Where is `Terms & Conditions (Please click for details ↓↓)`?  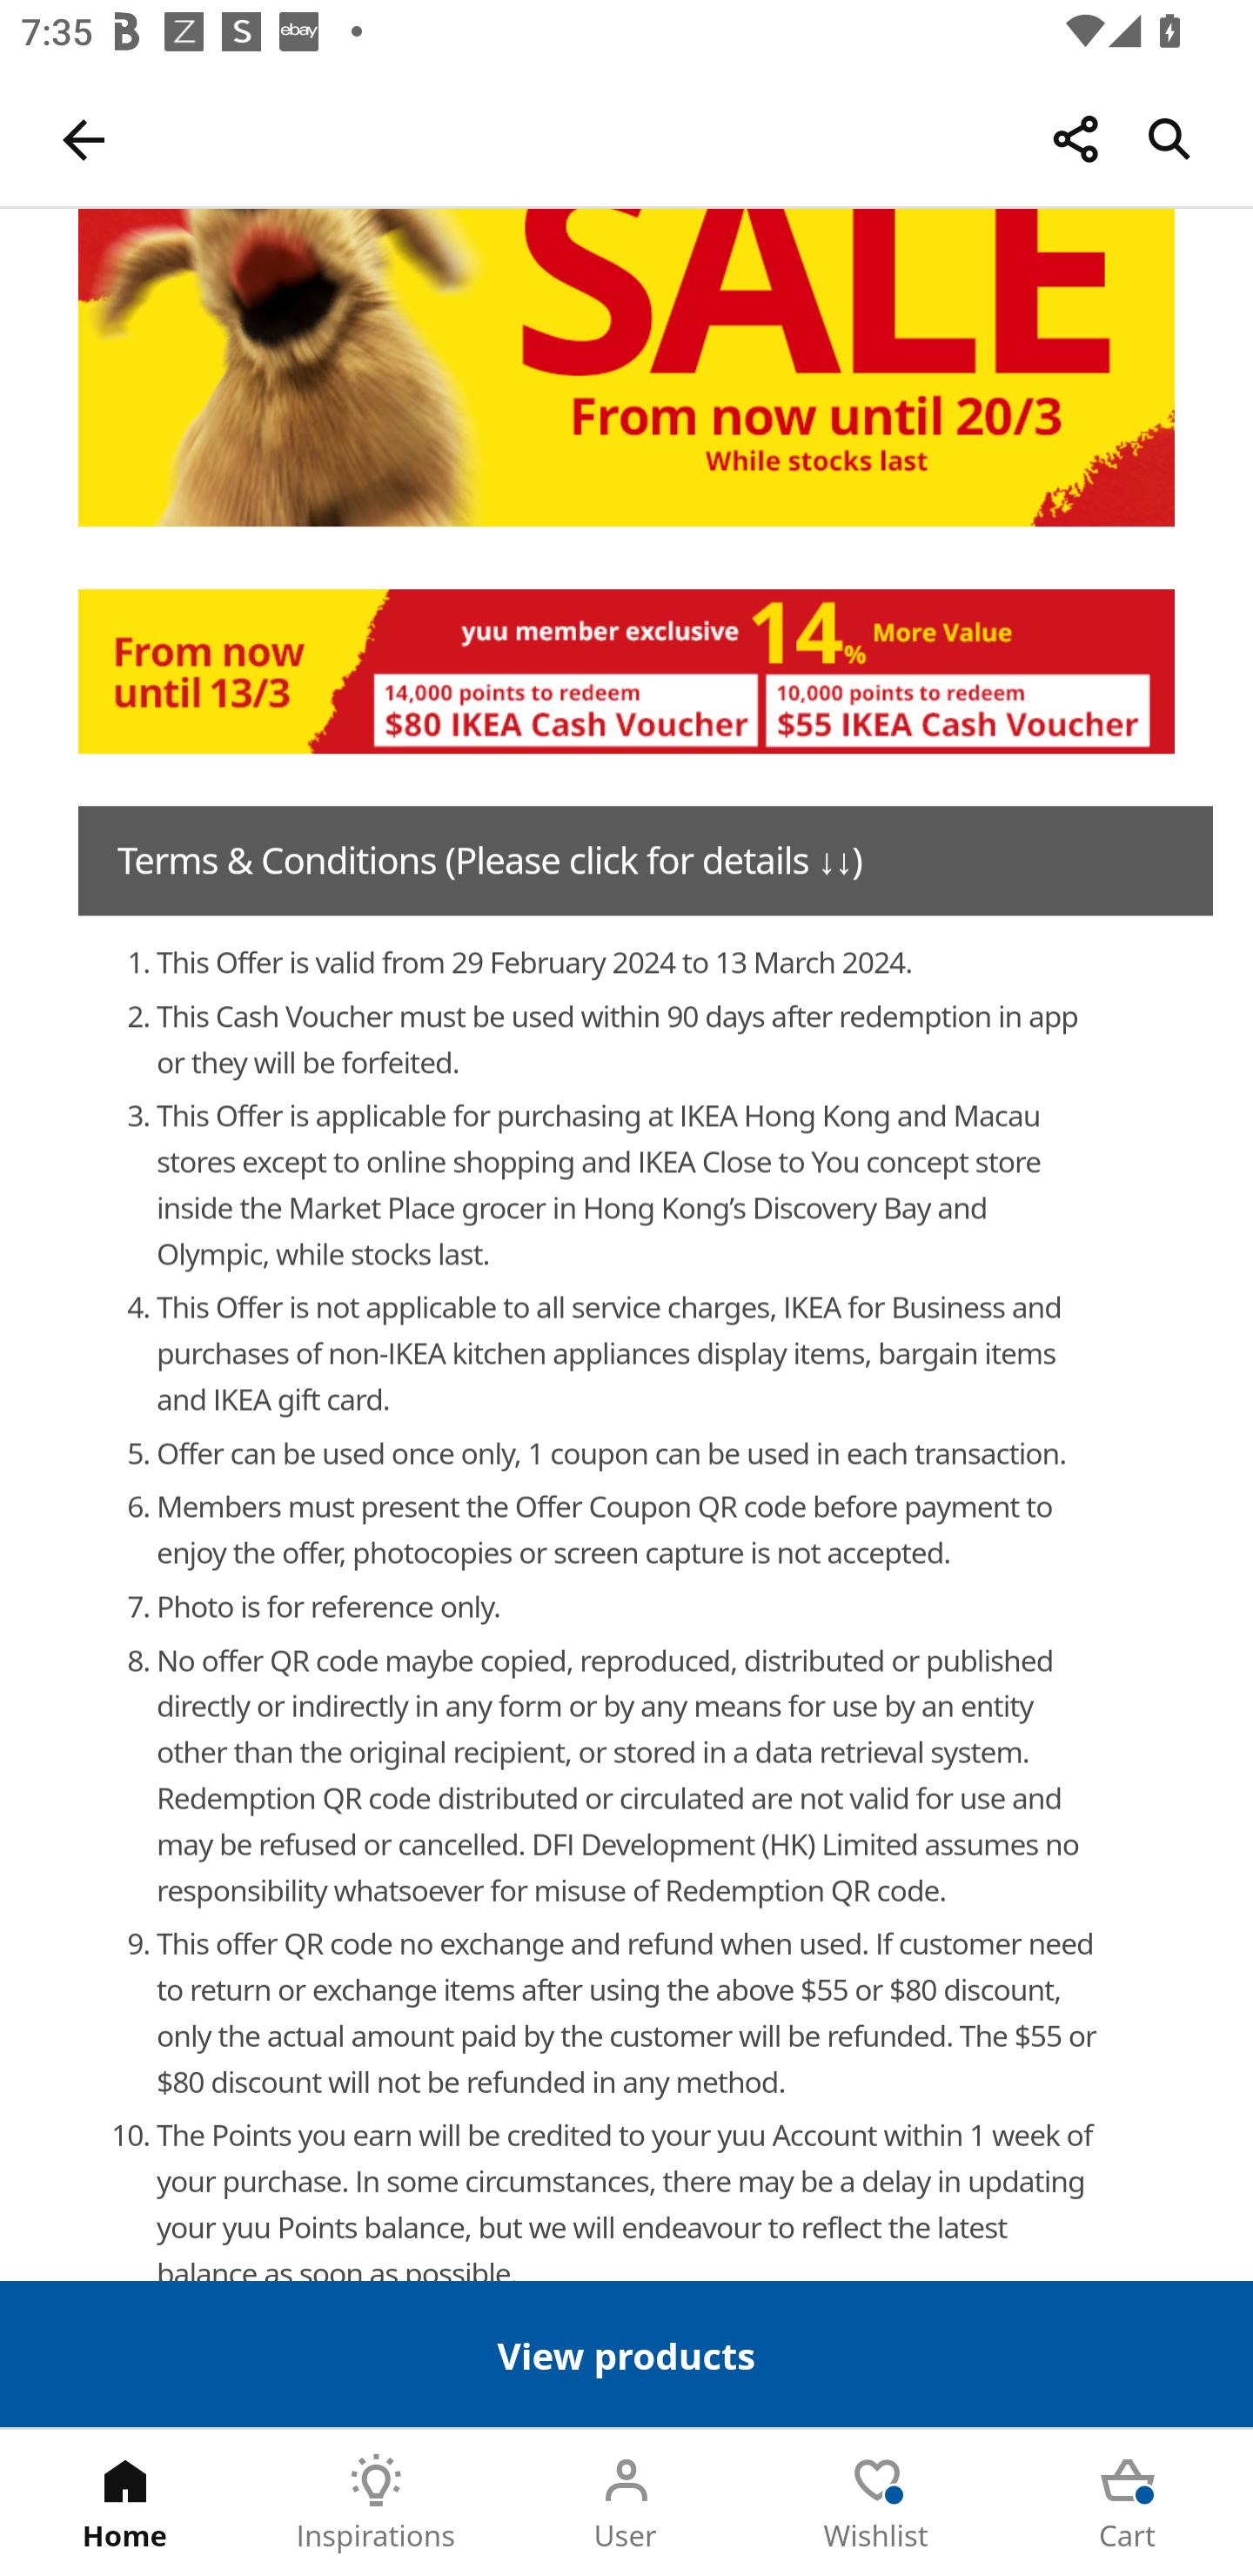 Terms & Conditions (Please click for details ↓↓) is located at coordinates (646, 862).